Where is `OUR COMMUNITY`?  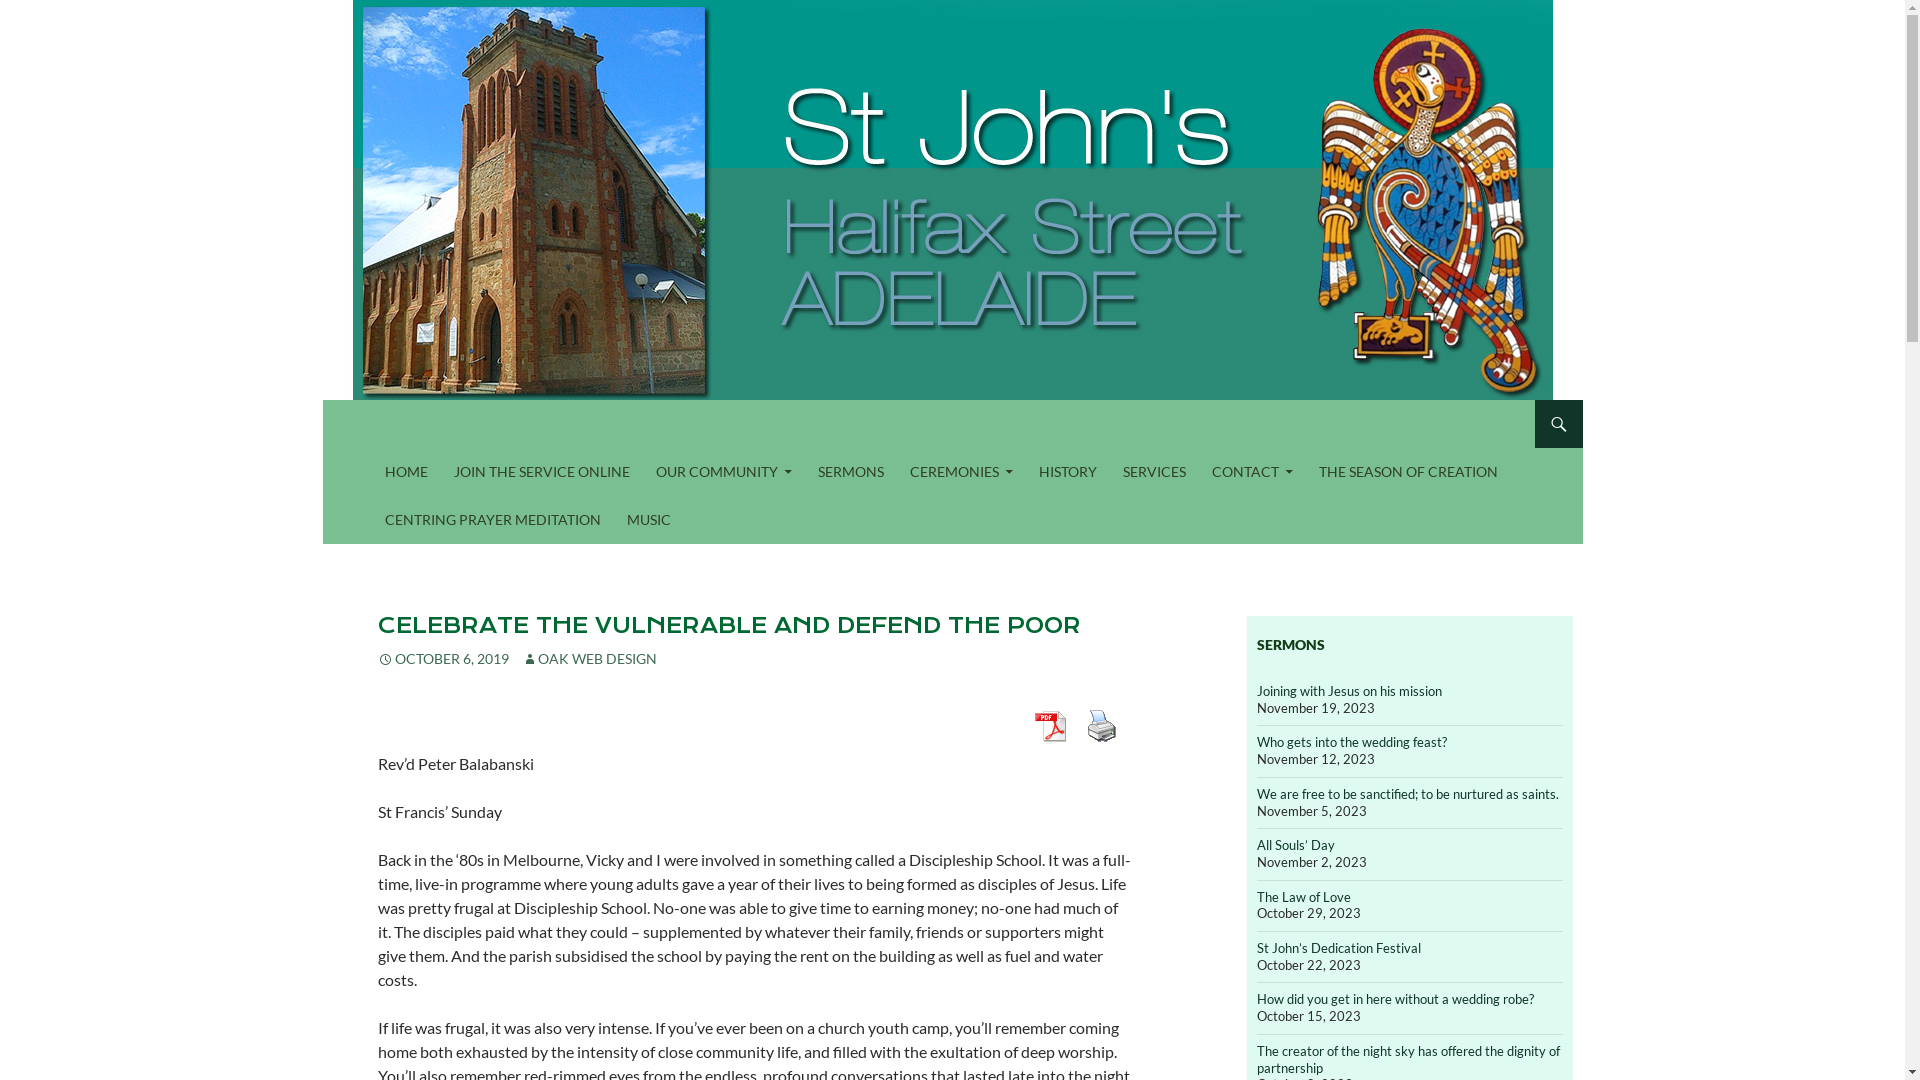 OUR COMMUNITY is located at coordinates (724, 472).